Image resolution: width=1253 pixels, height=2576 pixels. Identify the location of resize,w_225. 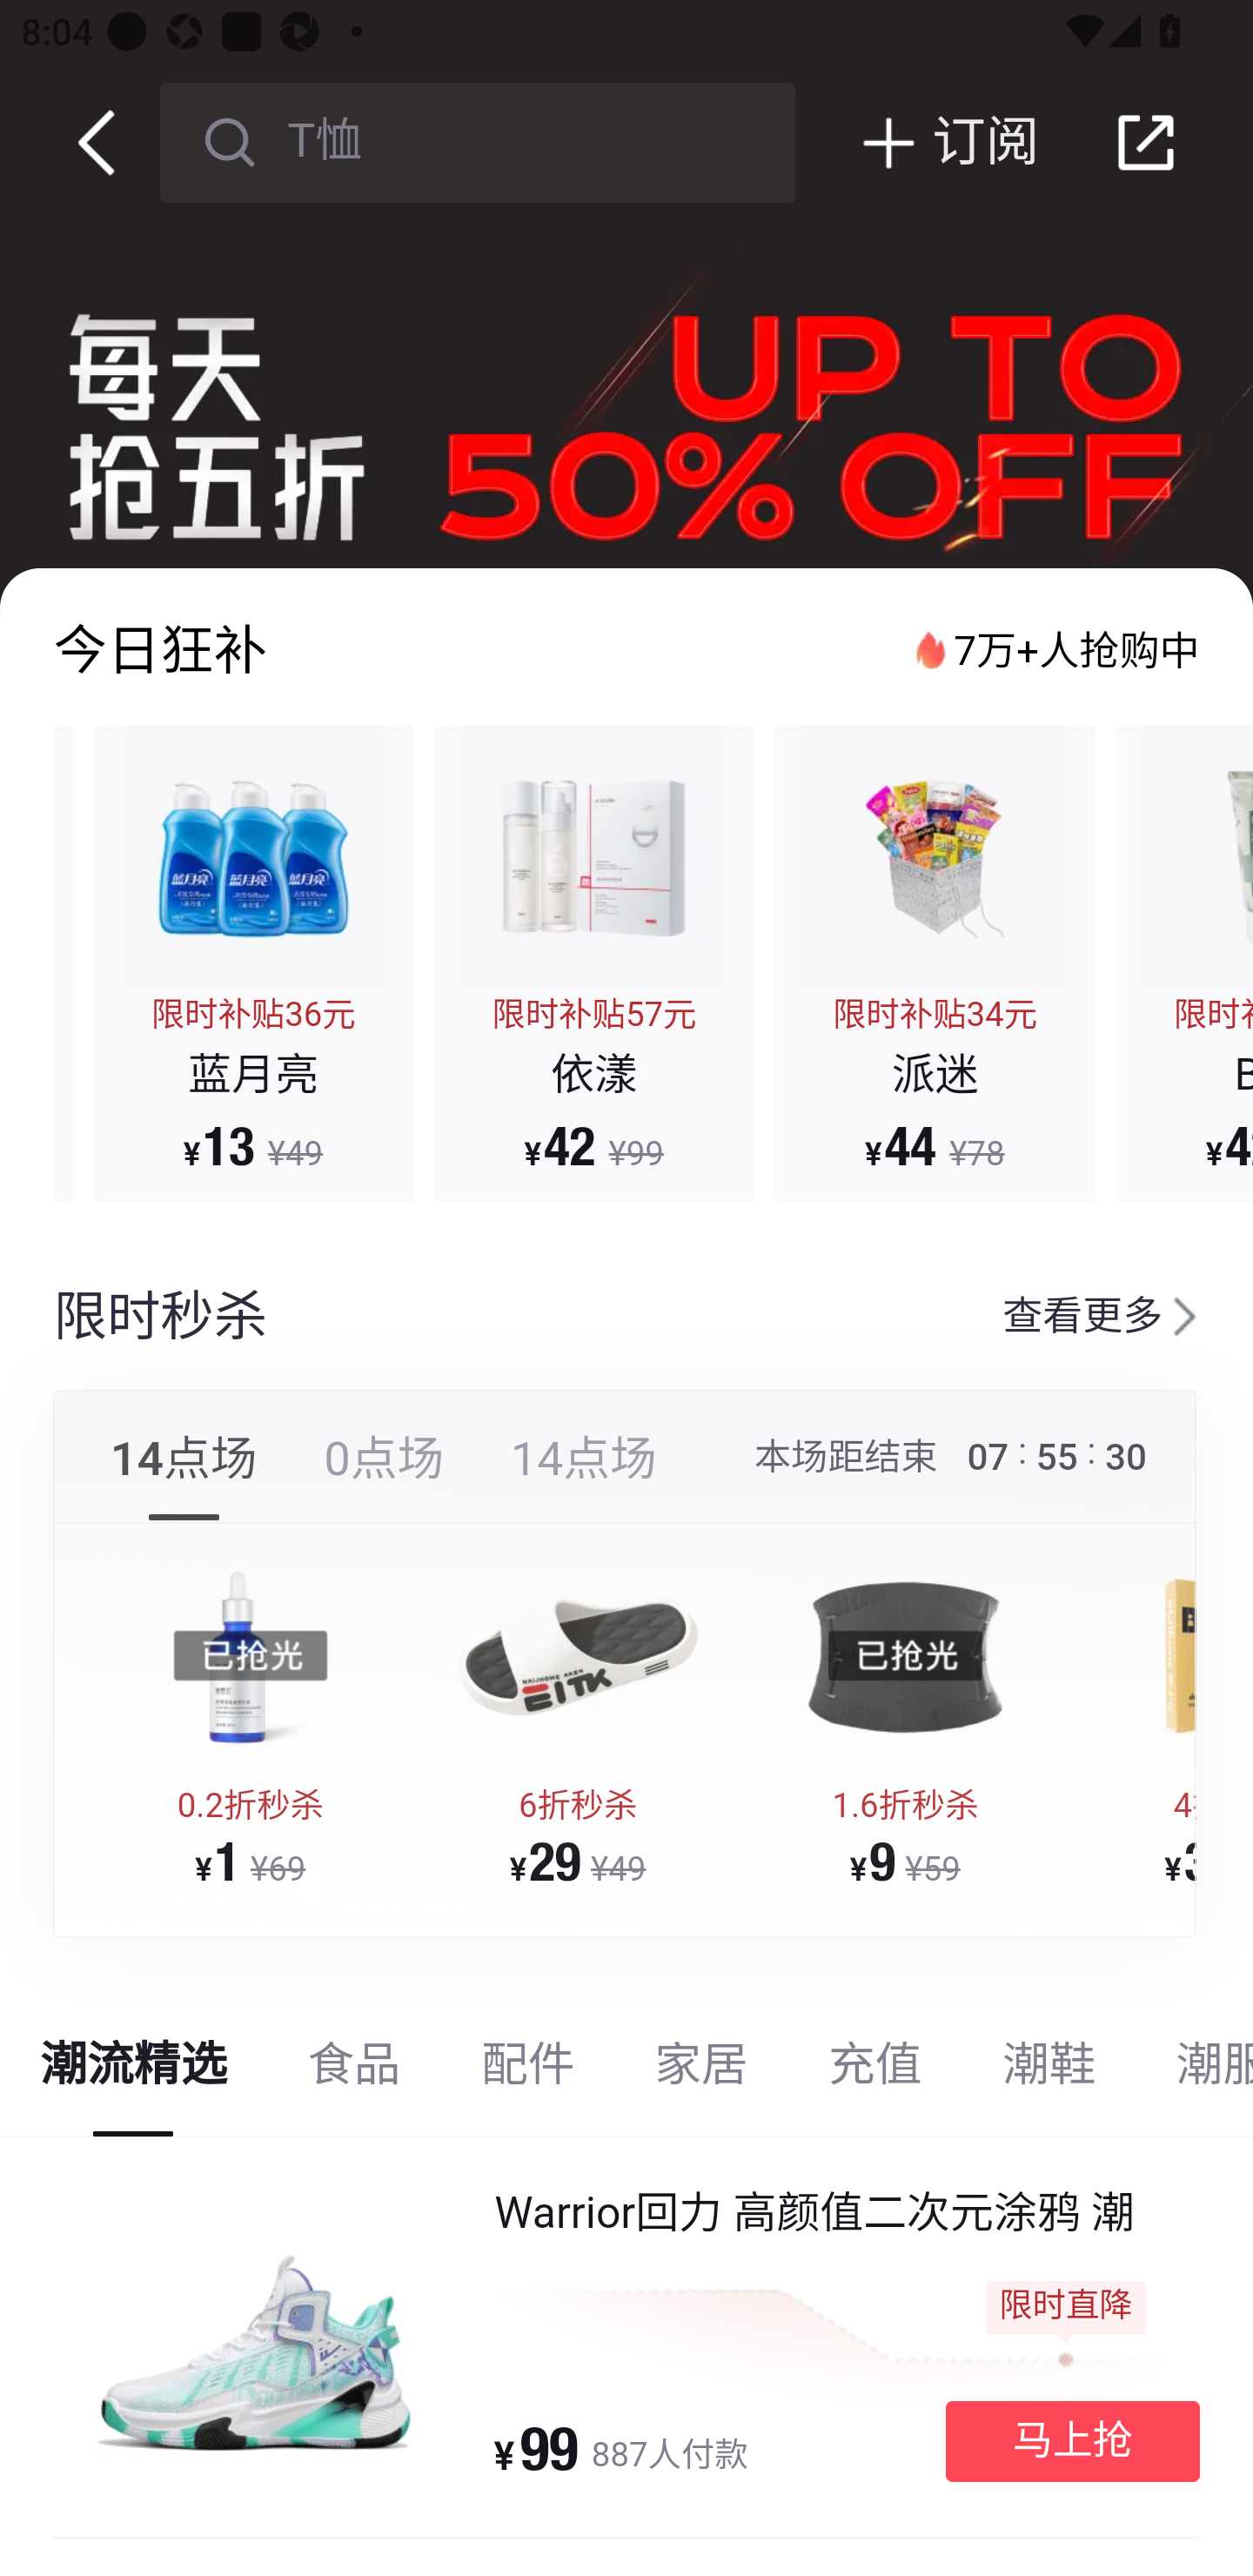
(578, 1657).